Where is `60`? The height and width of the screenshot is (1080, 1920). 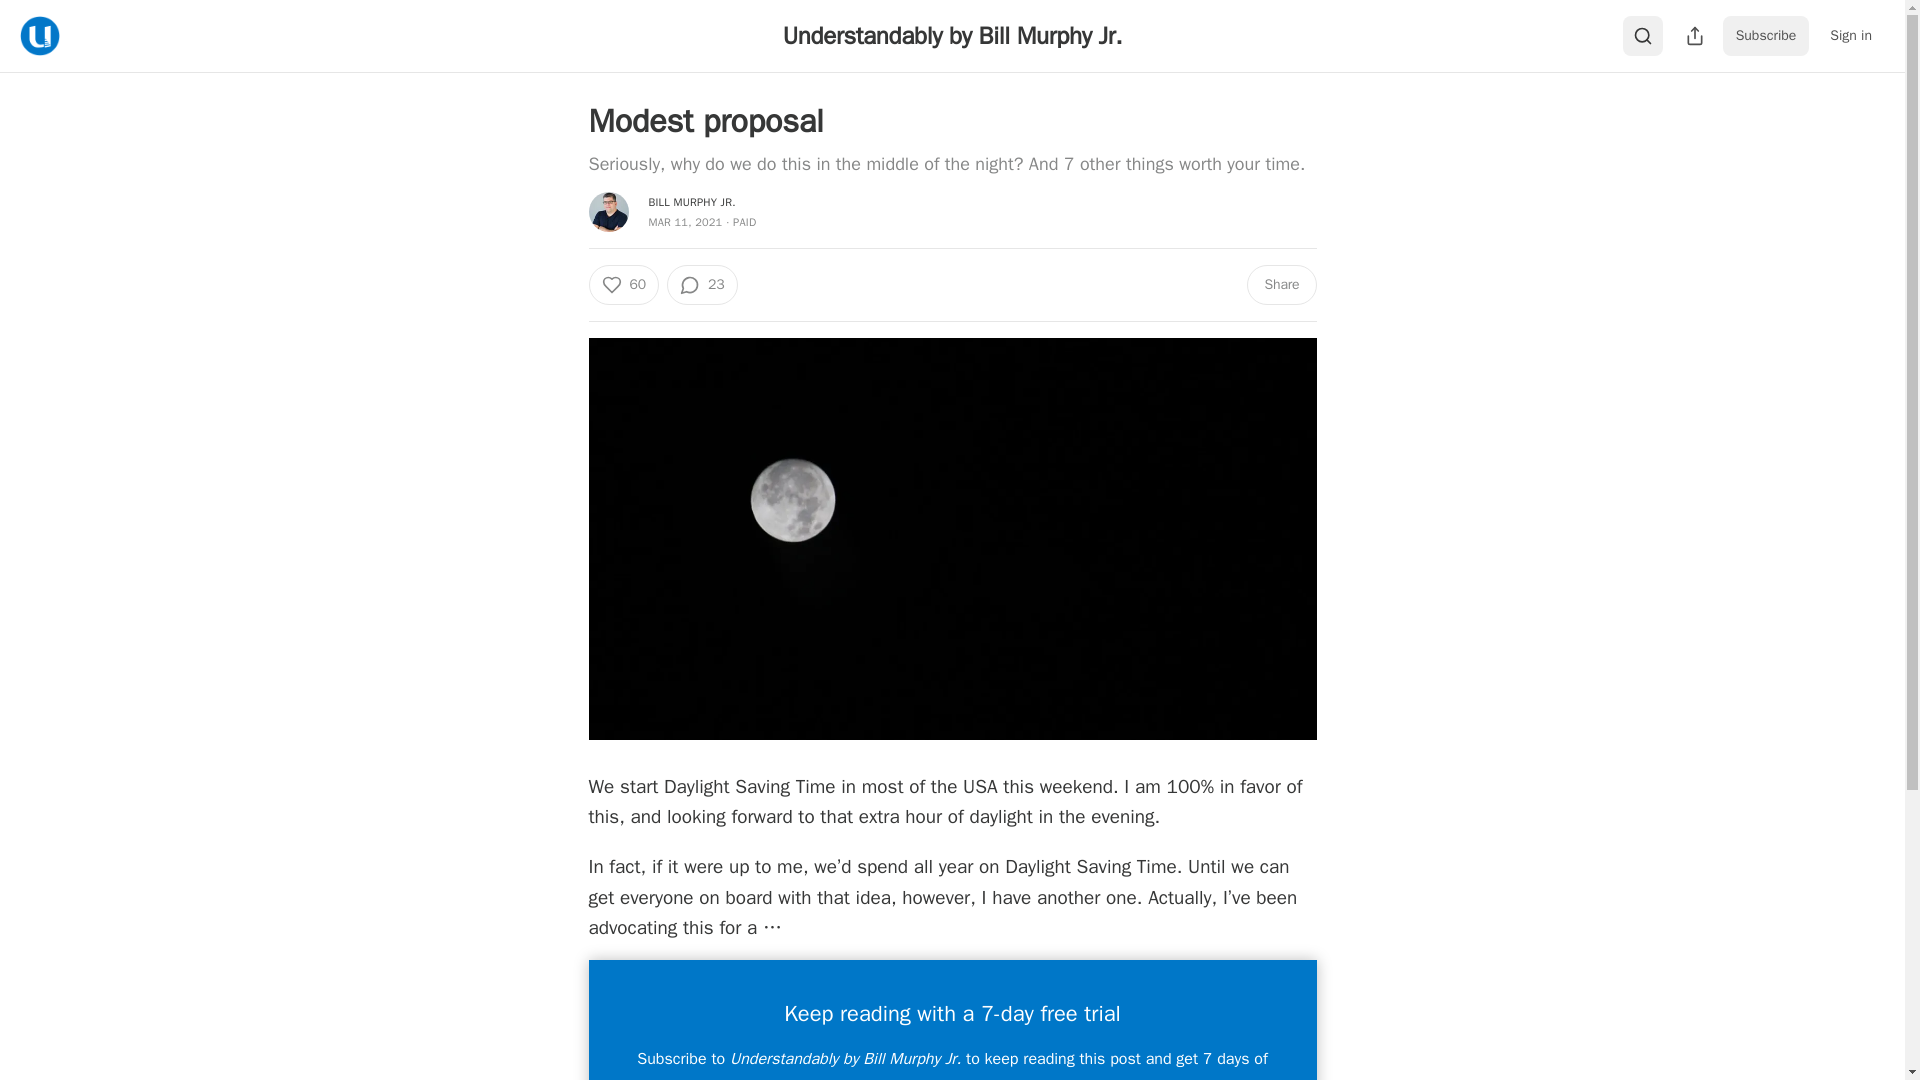 60 is located at coordinates (622, 284).